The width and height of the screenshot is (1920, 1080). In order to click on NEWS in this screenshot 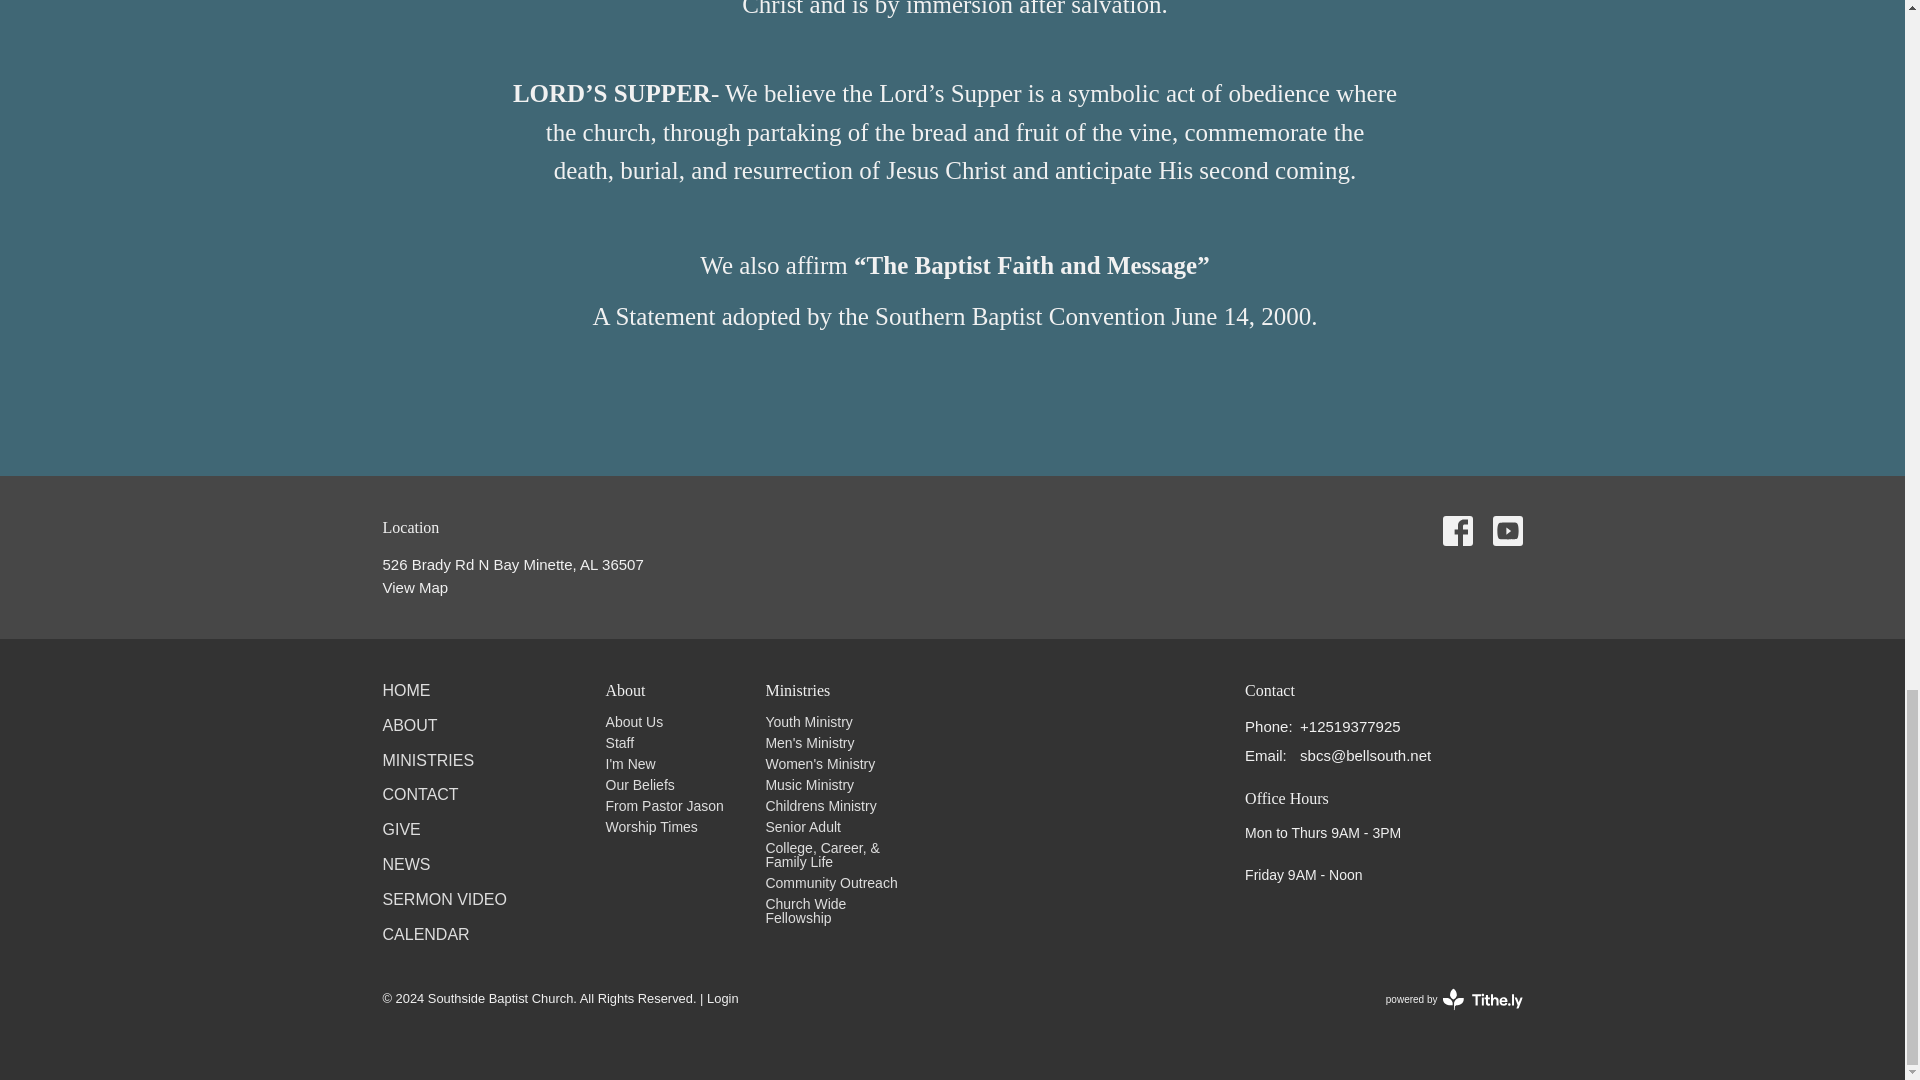, I will do `click(406, 864)`.